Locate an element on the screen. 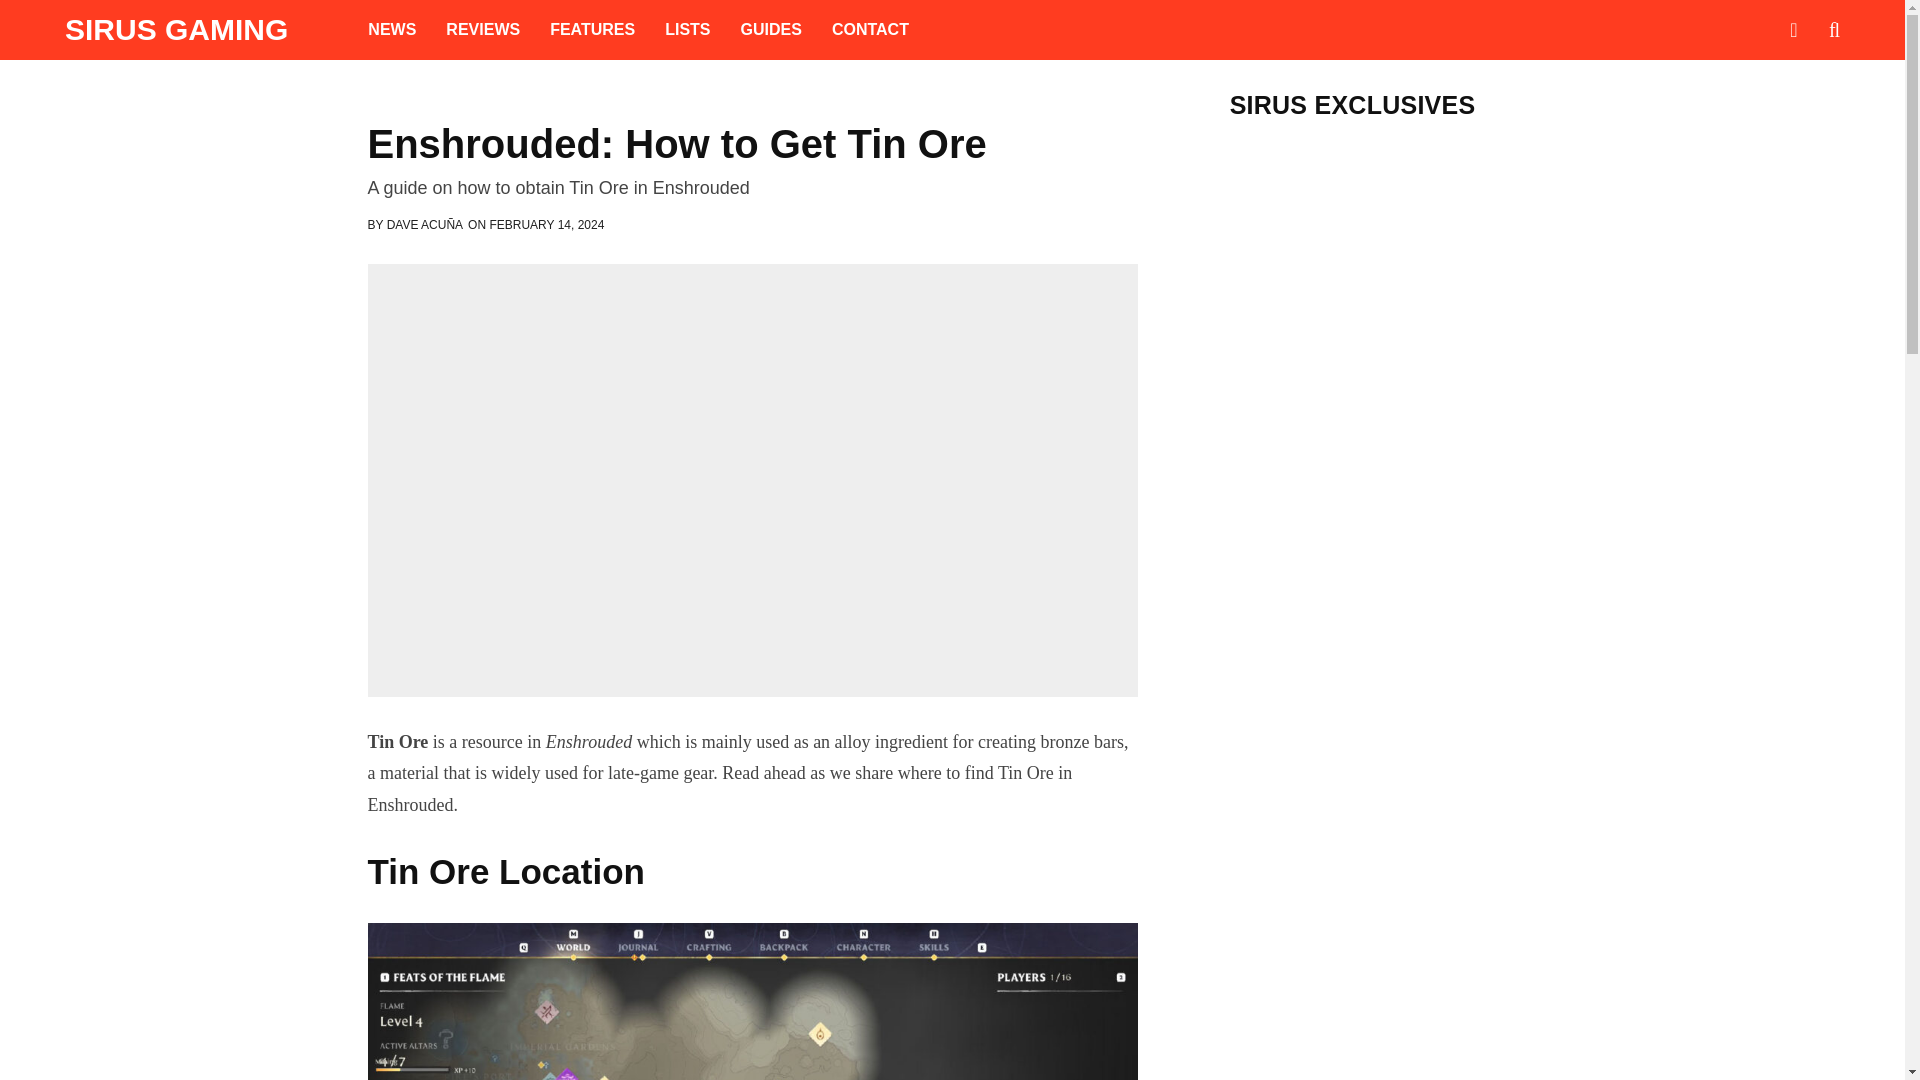 Image resolution: width=1920 pixels, height=1080 pixels. GUIDES is located at coordinates (771, 30).